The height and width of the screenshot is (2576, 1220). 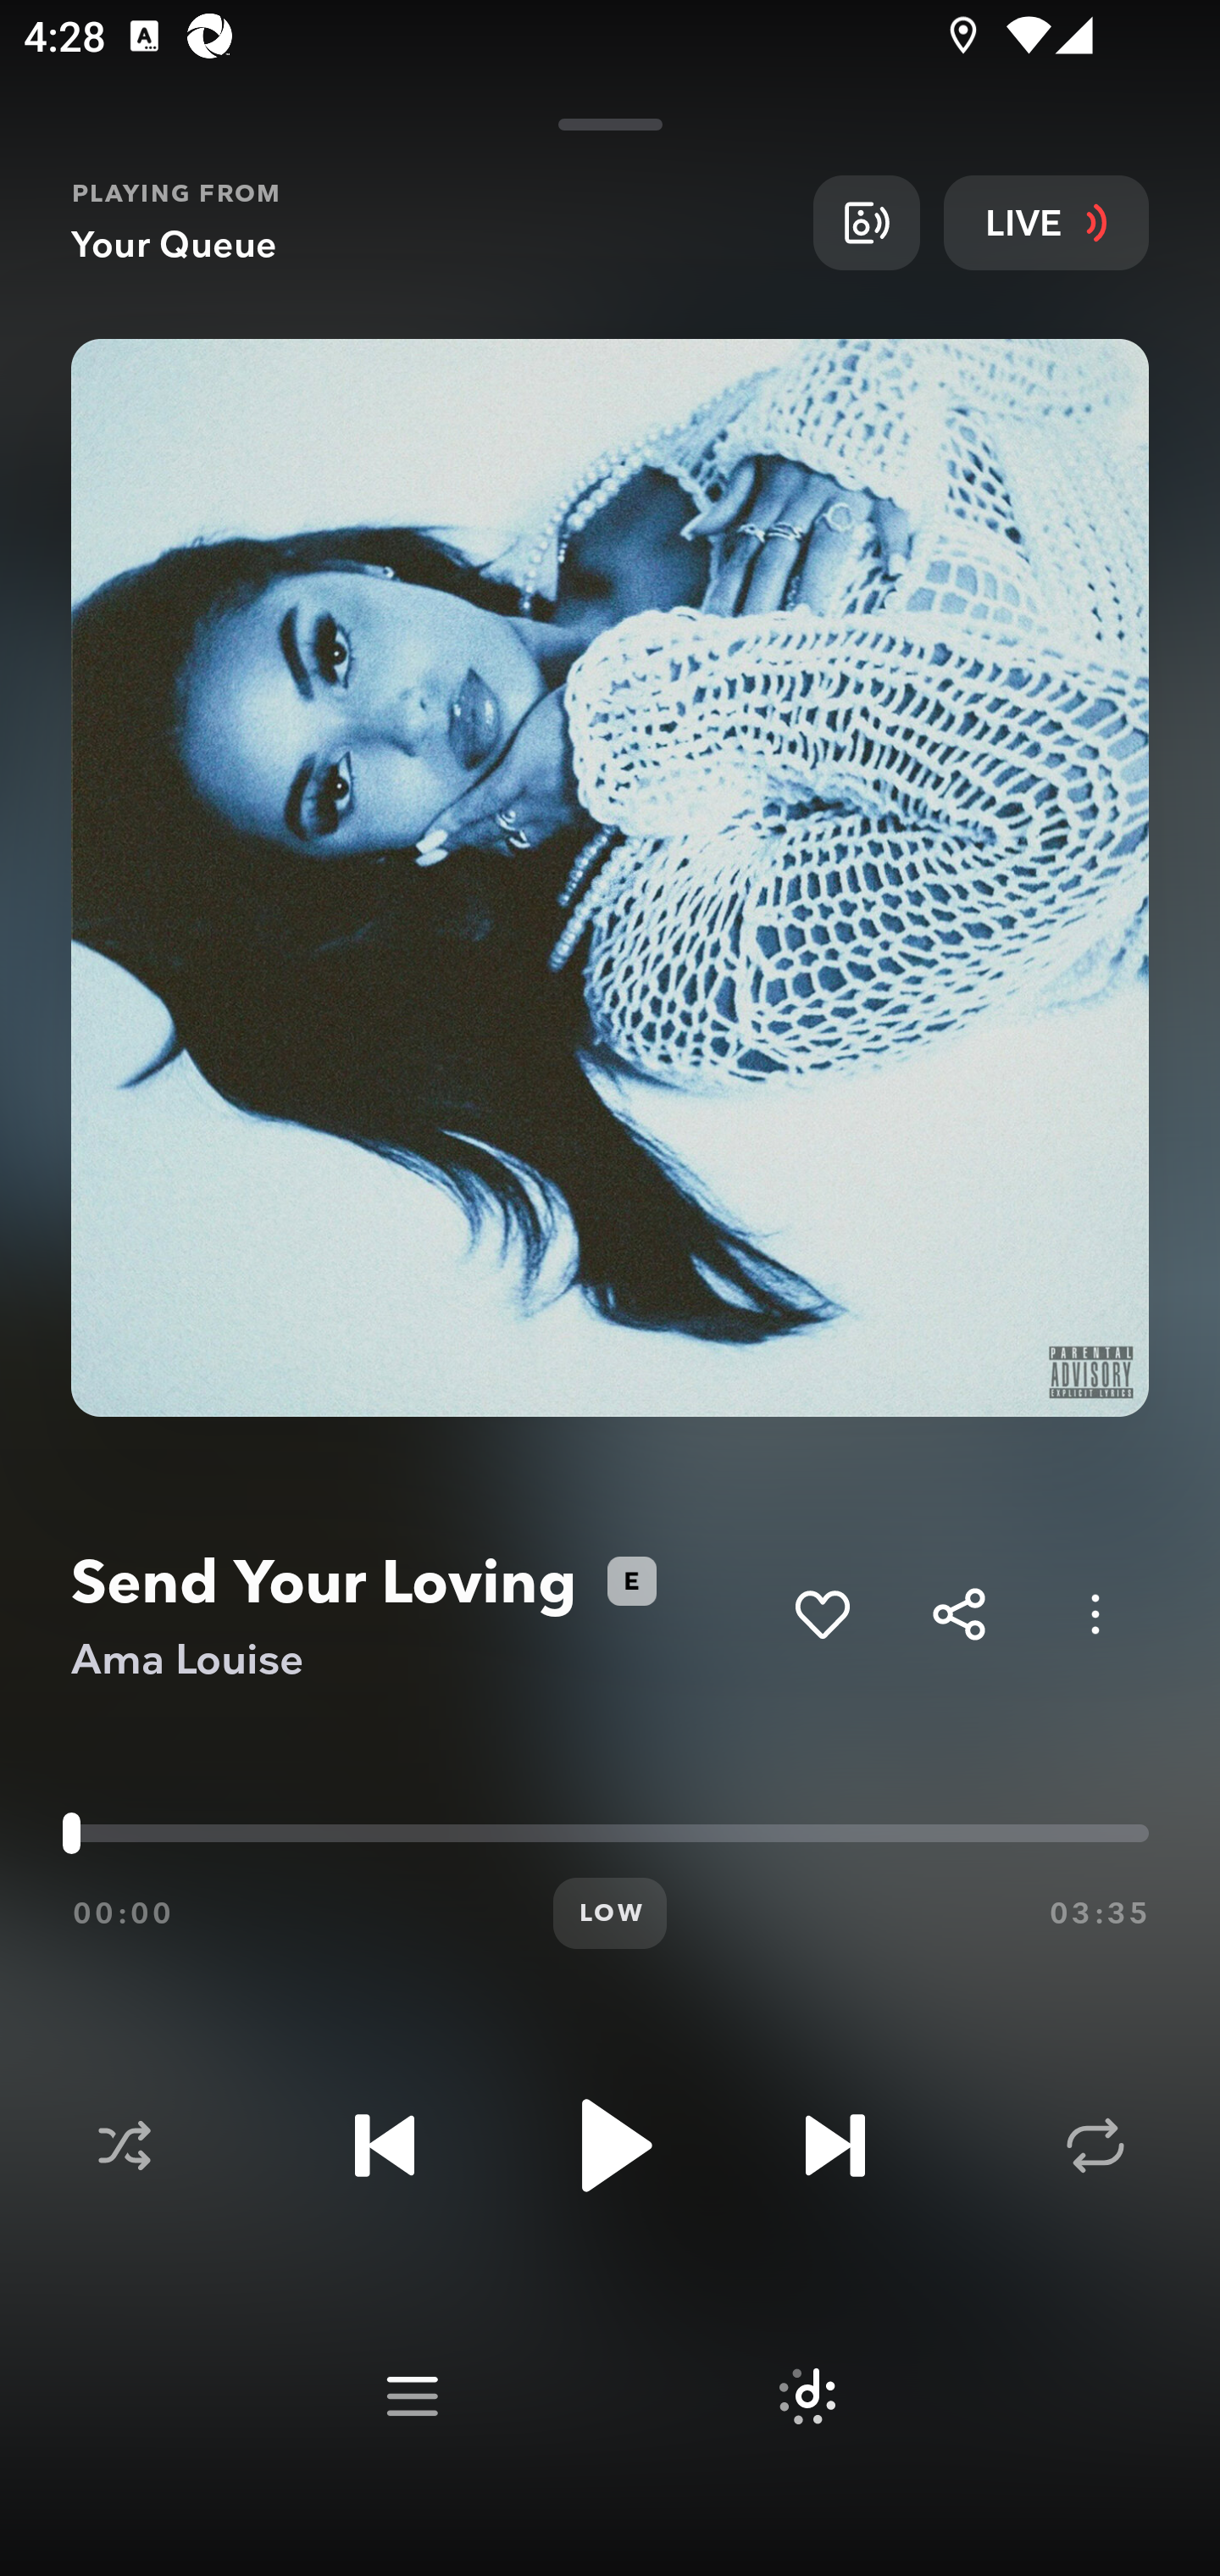 I want to click on PLAYING FROM Your Queue, so click(x=430, y=222).